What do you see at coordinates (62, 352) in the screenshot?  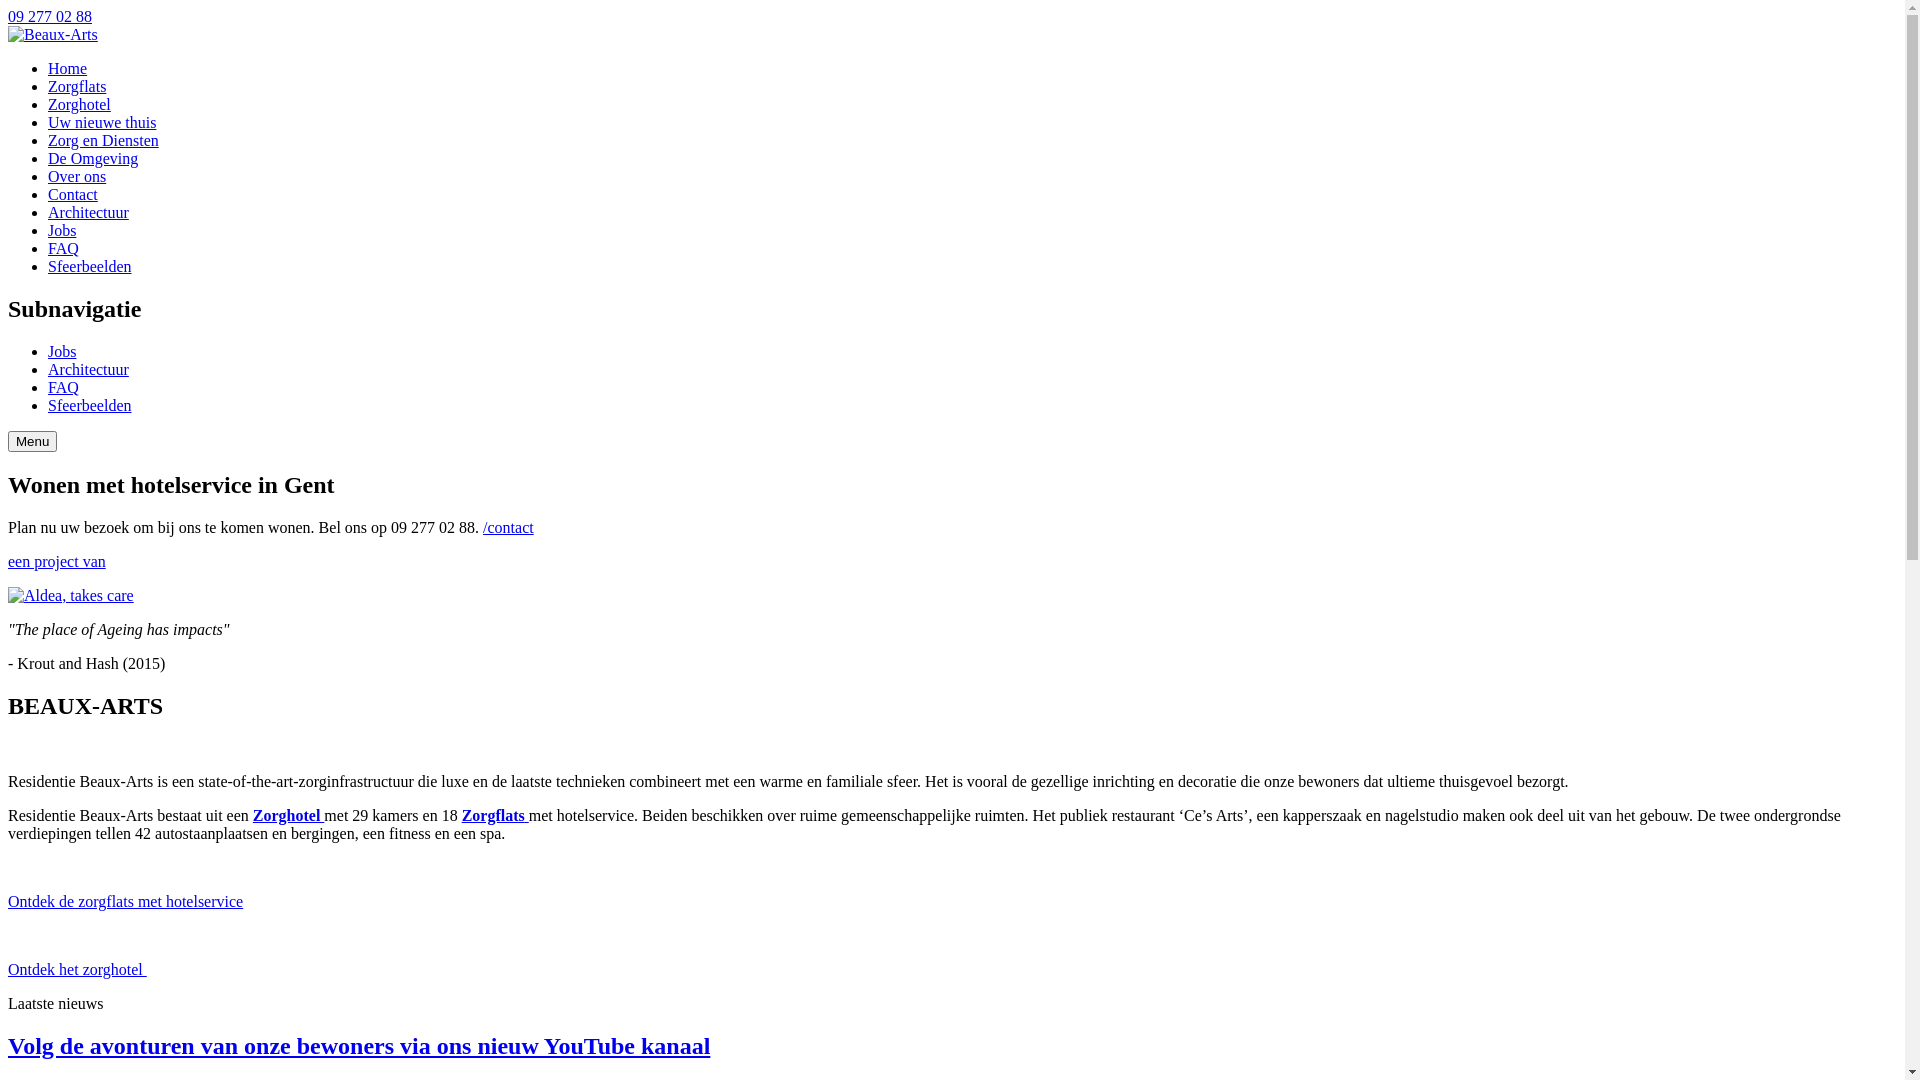 I see `Jobs` at bounding box center [62, 352].